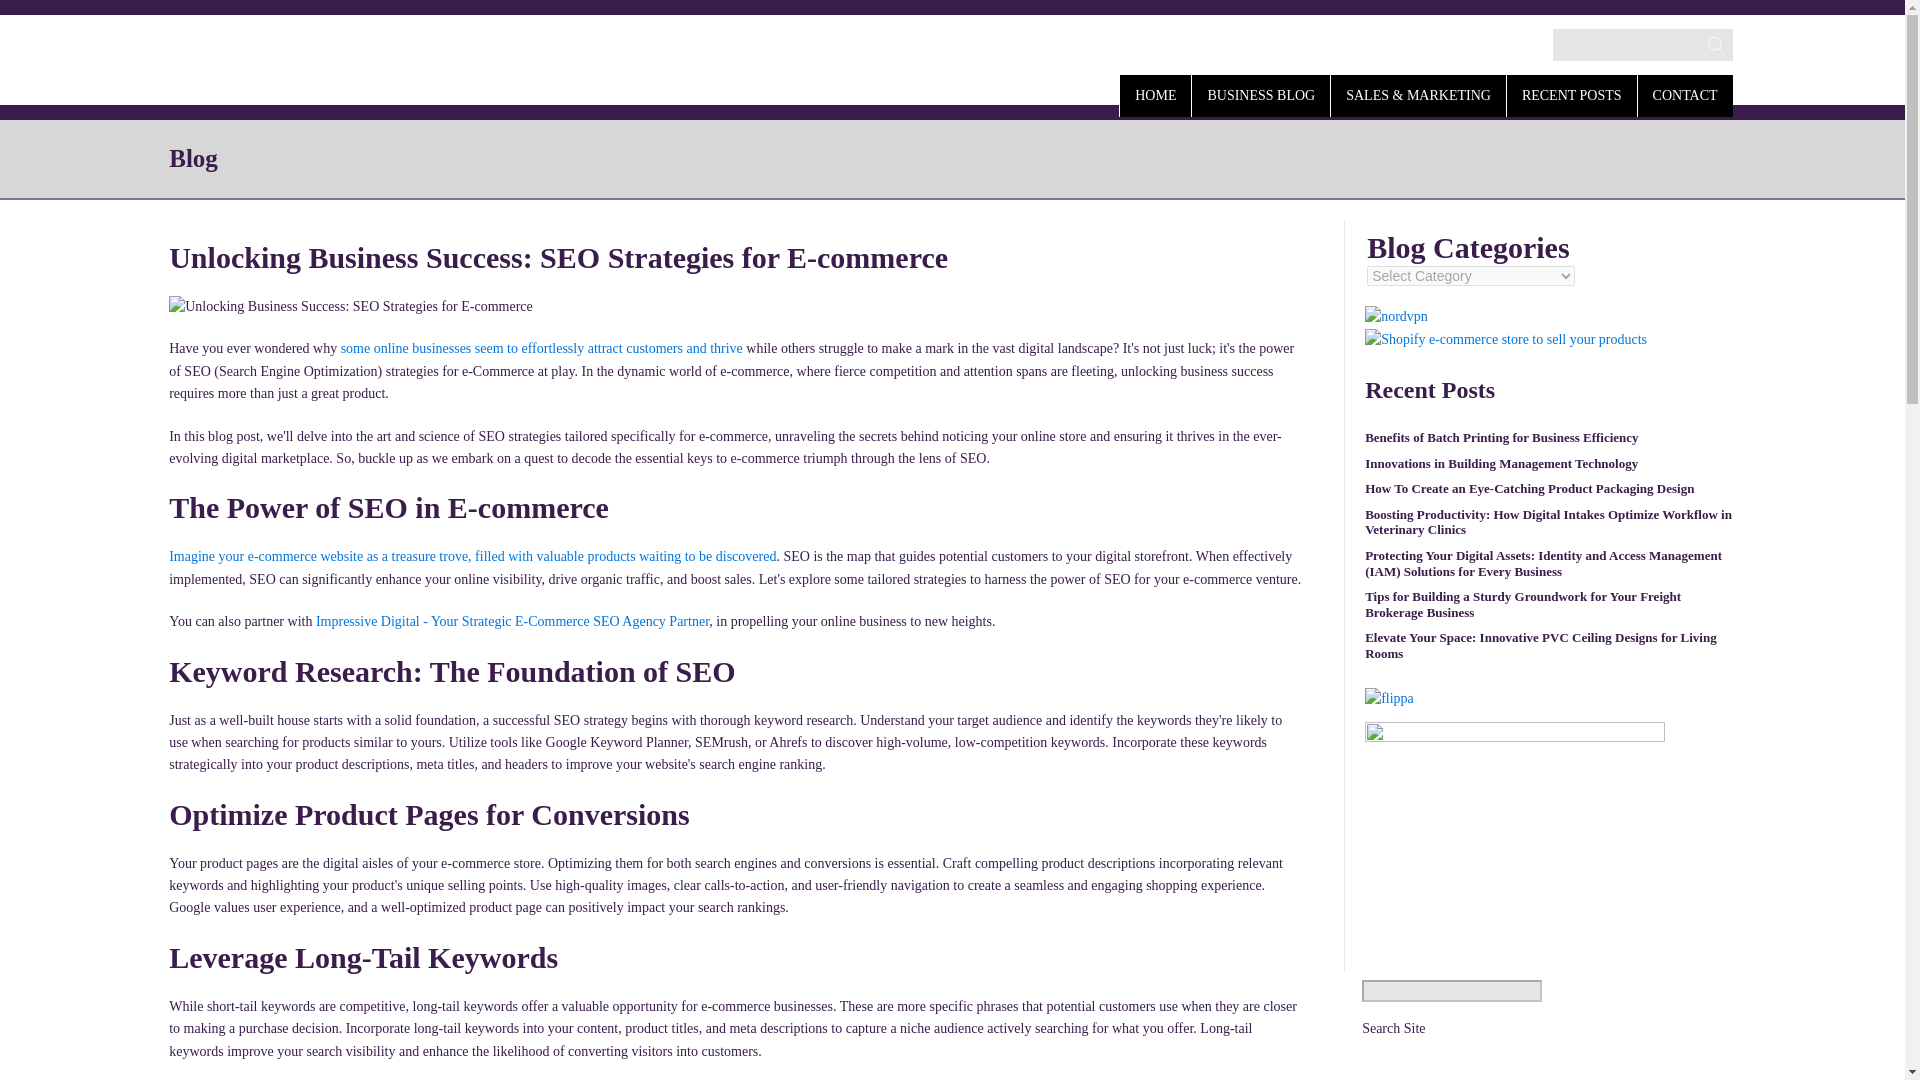 The width and height of the screenshot is (1920, 1080). I want to click on HOME, so click(1154, 94).